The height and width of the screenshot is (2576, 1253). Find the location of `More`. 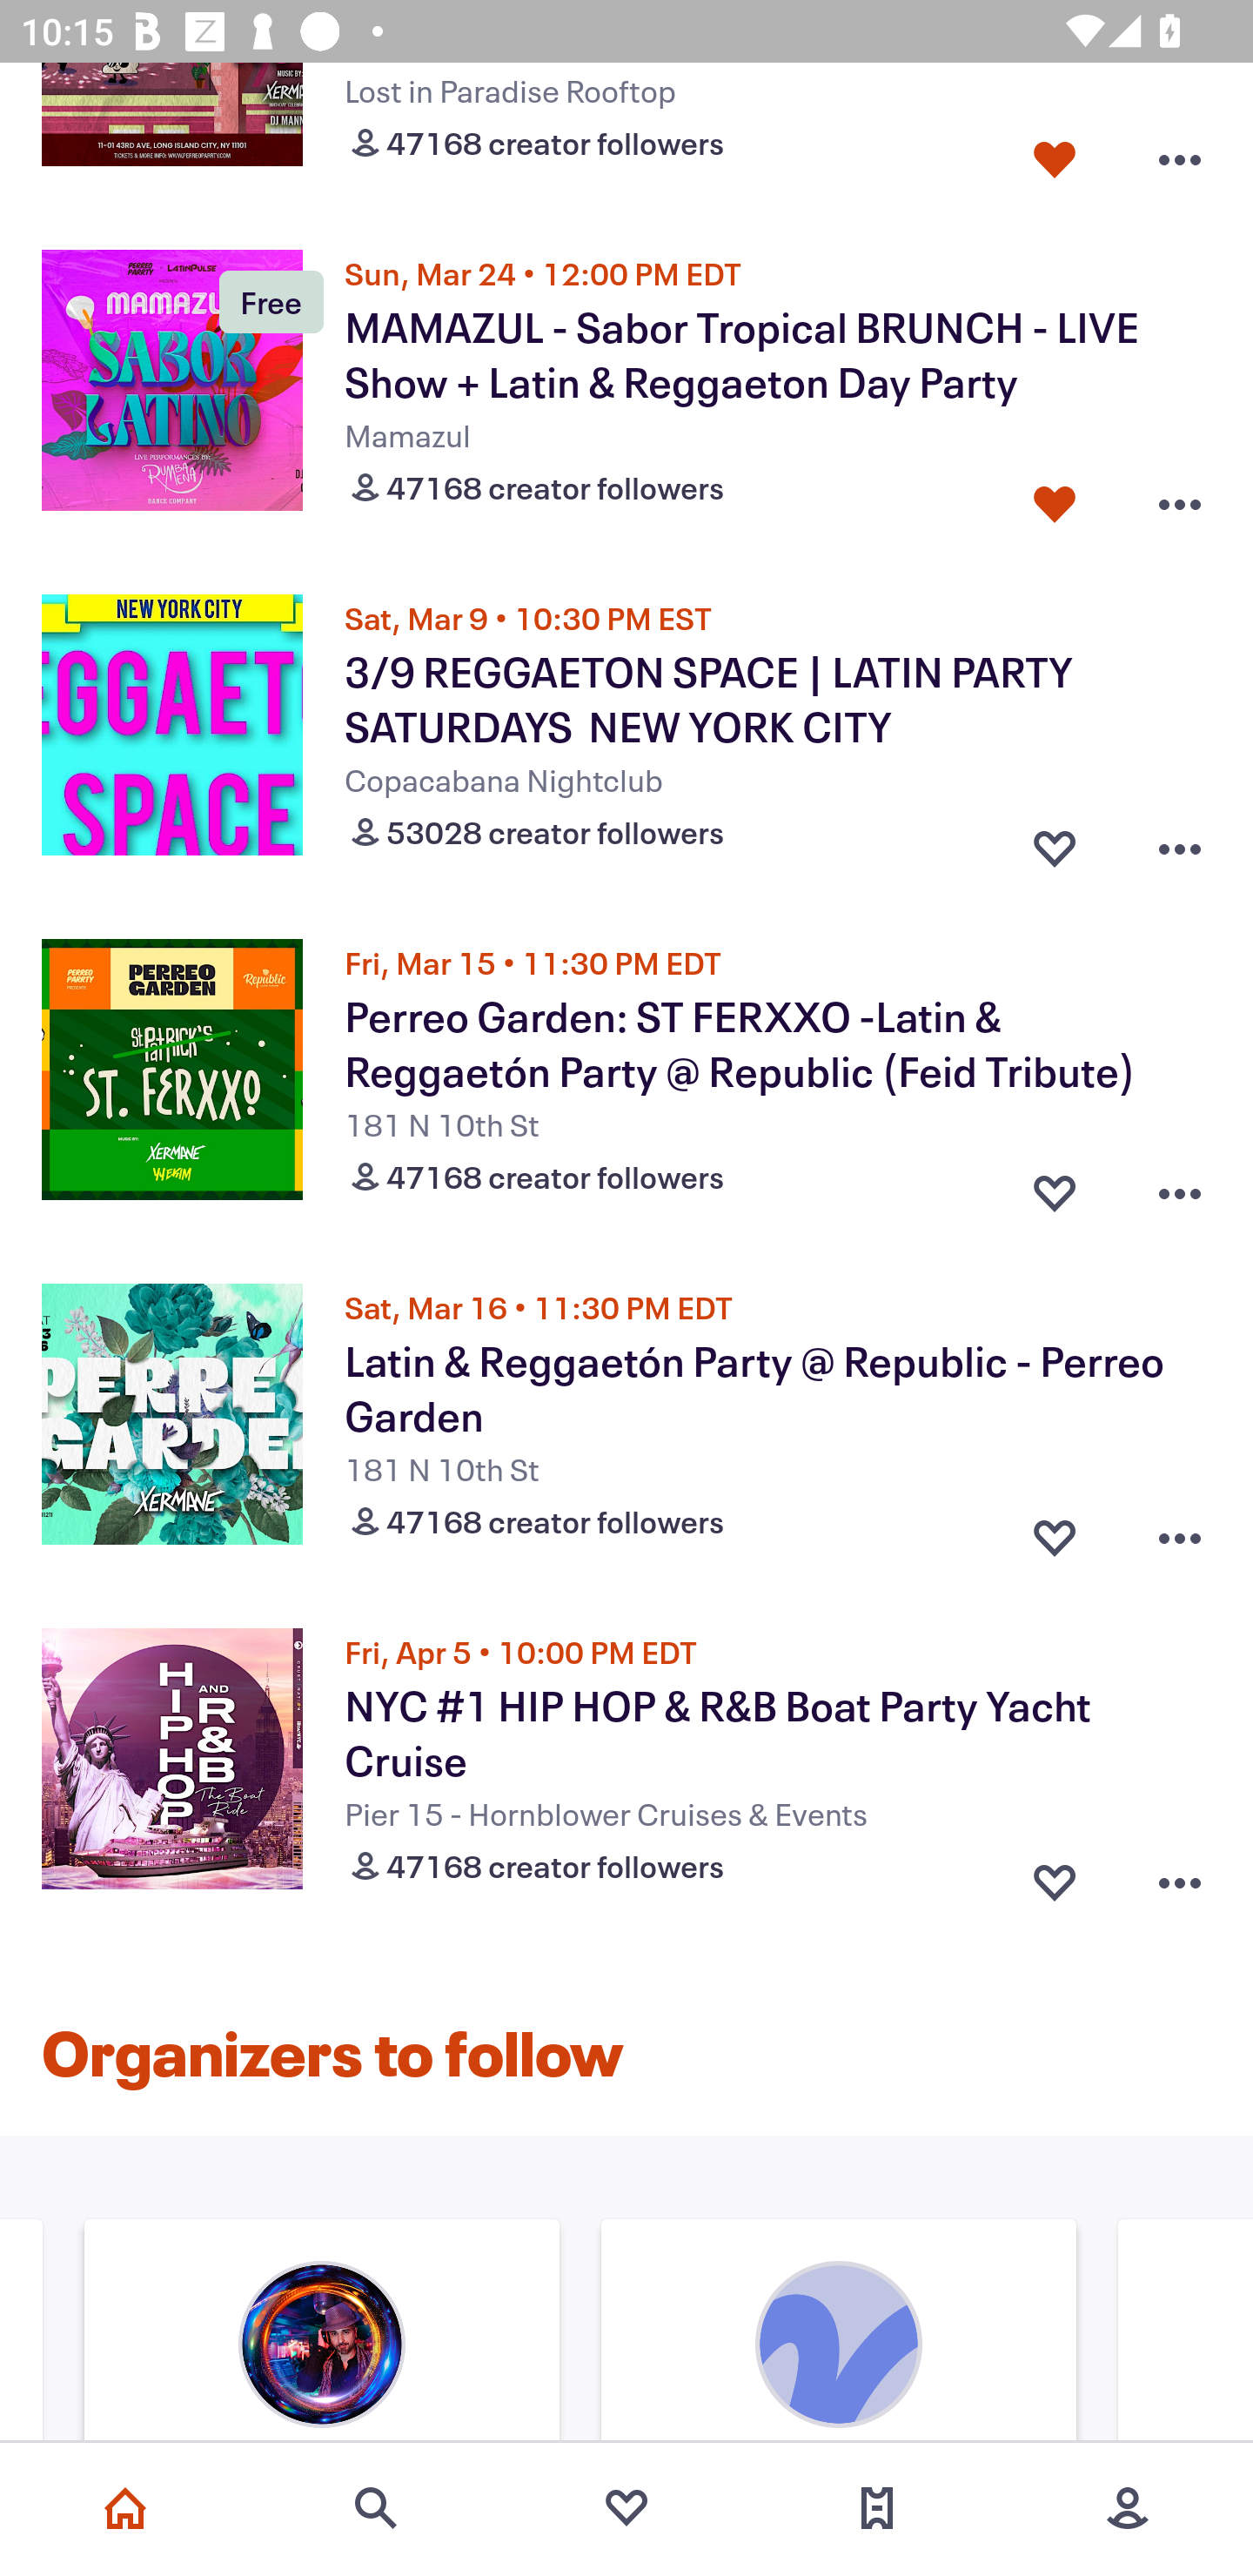

More is located at coordinates (1128, 2508).